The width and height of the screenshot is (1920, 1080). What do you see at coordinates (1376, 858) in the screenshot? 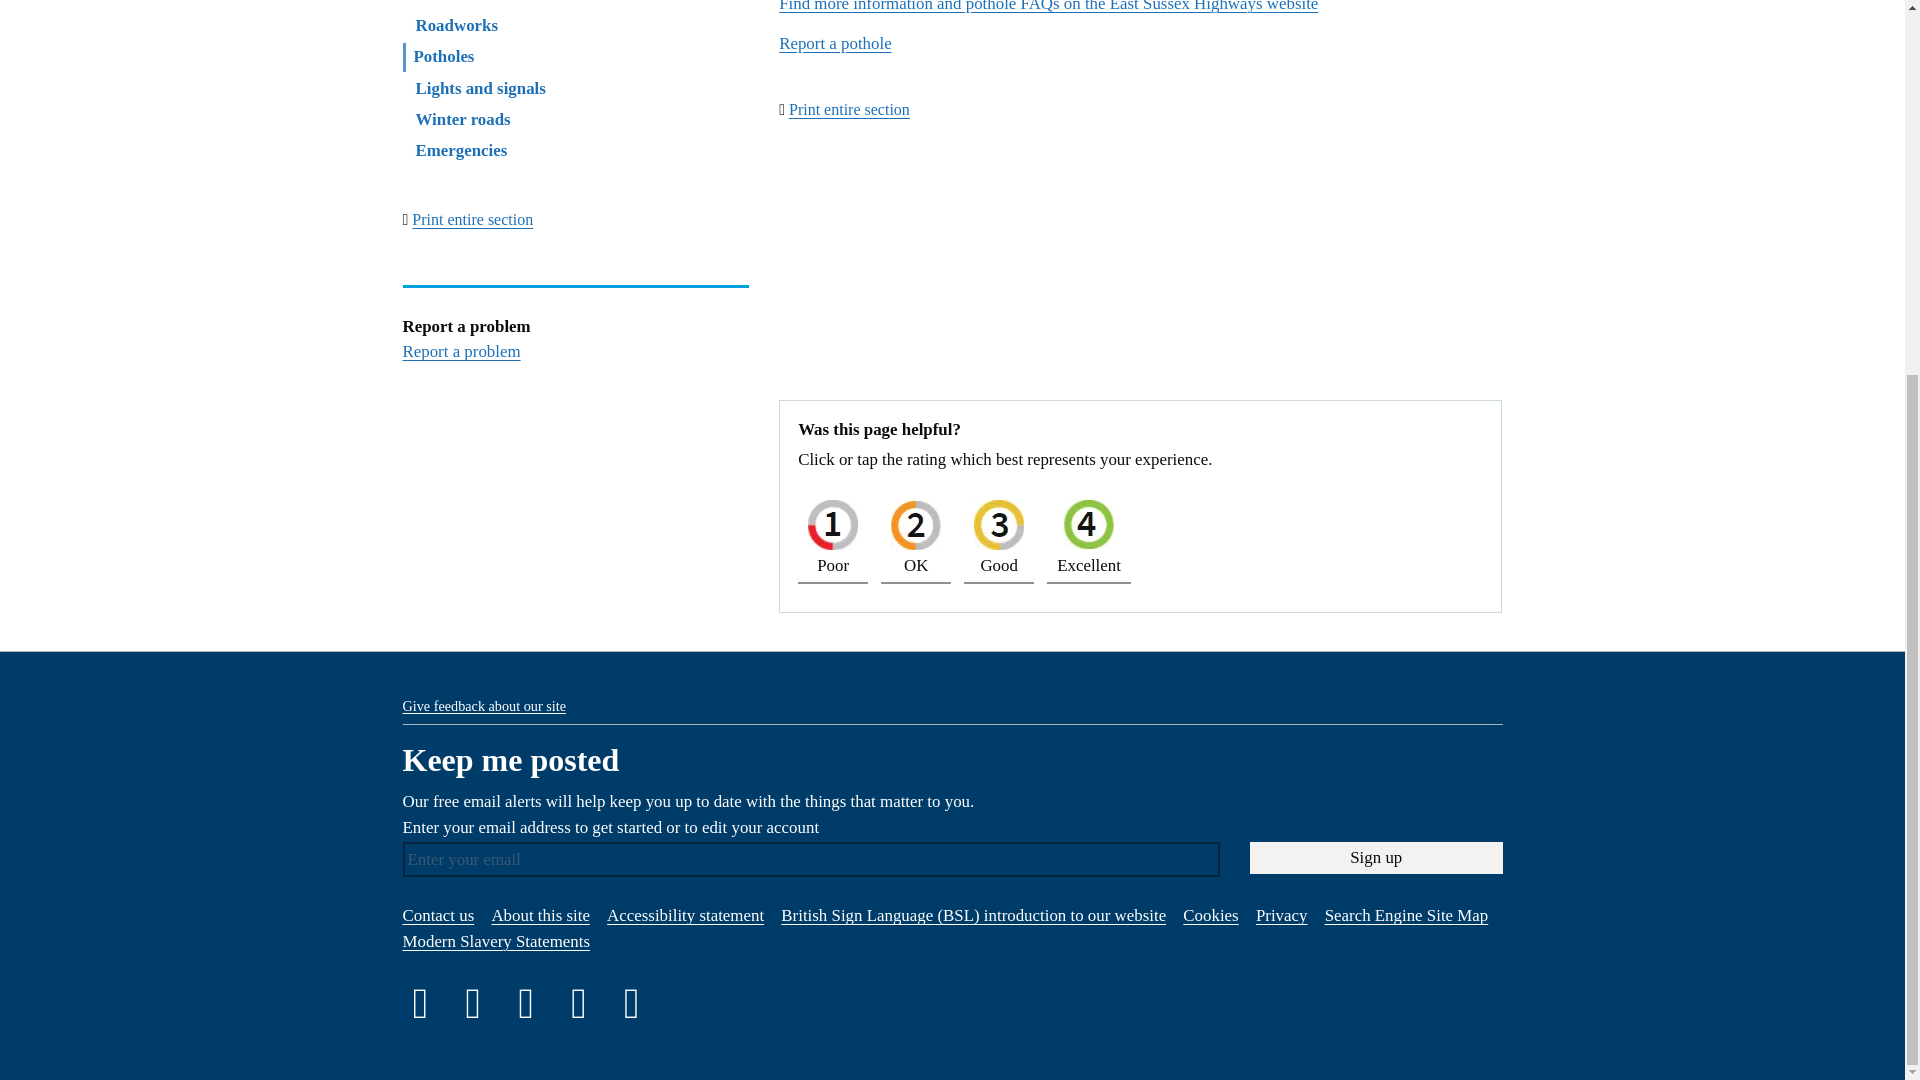
I see `Sign up` at bounding box center [1376, 858].